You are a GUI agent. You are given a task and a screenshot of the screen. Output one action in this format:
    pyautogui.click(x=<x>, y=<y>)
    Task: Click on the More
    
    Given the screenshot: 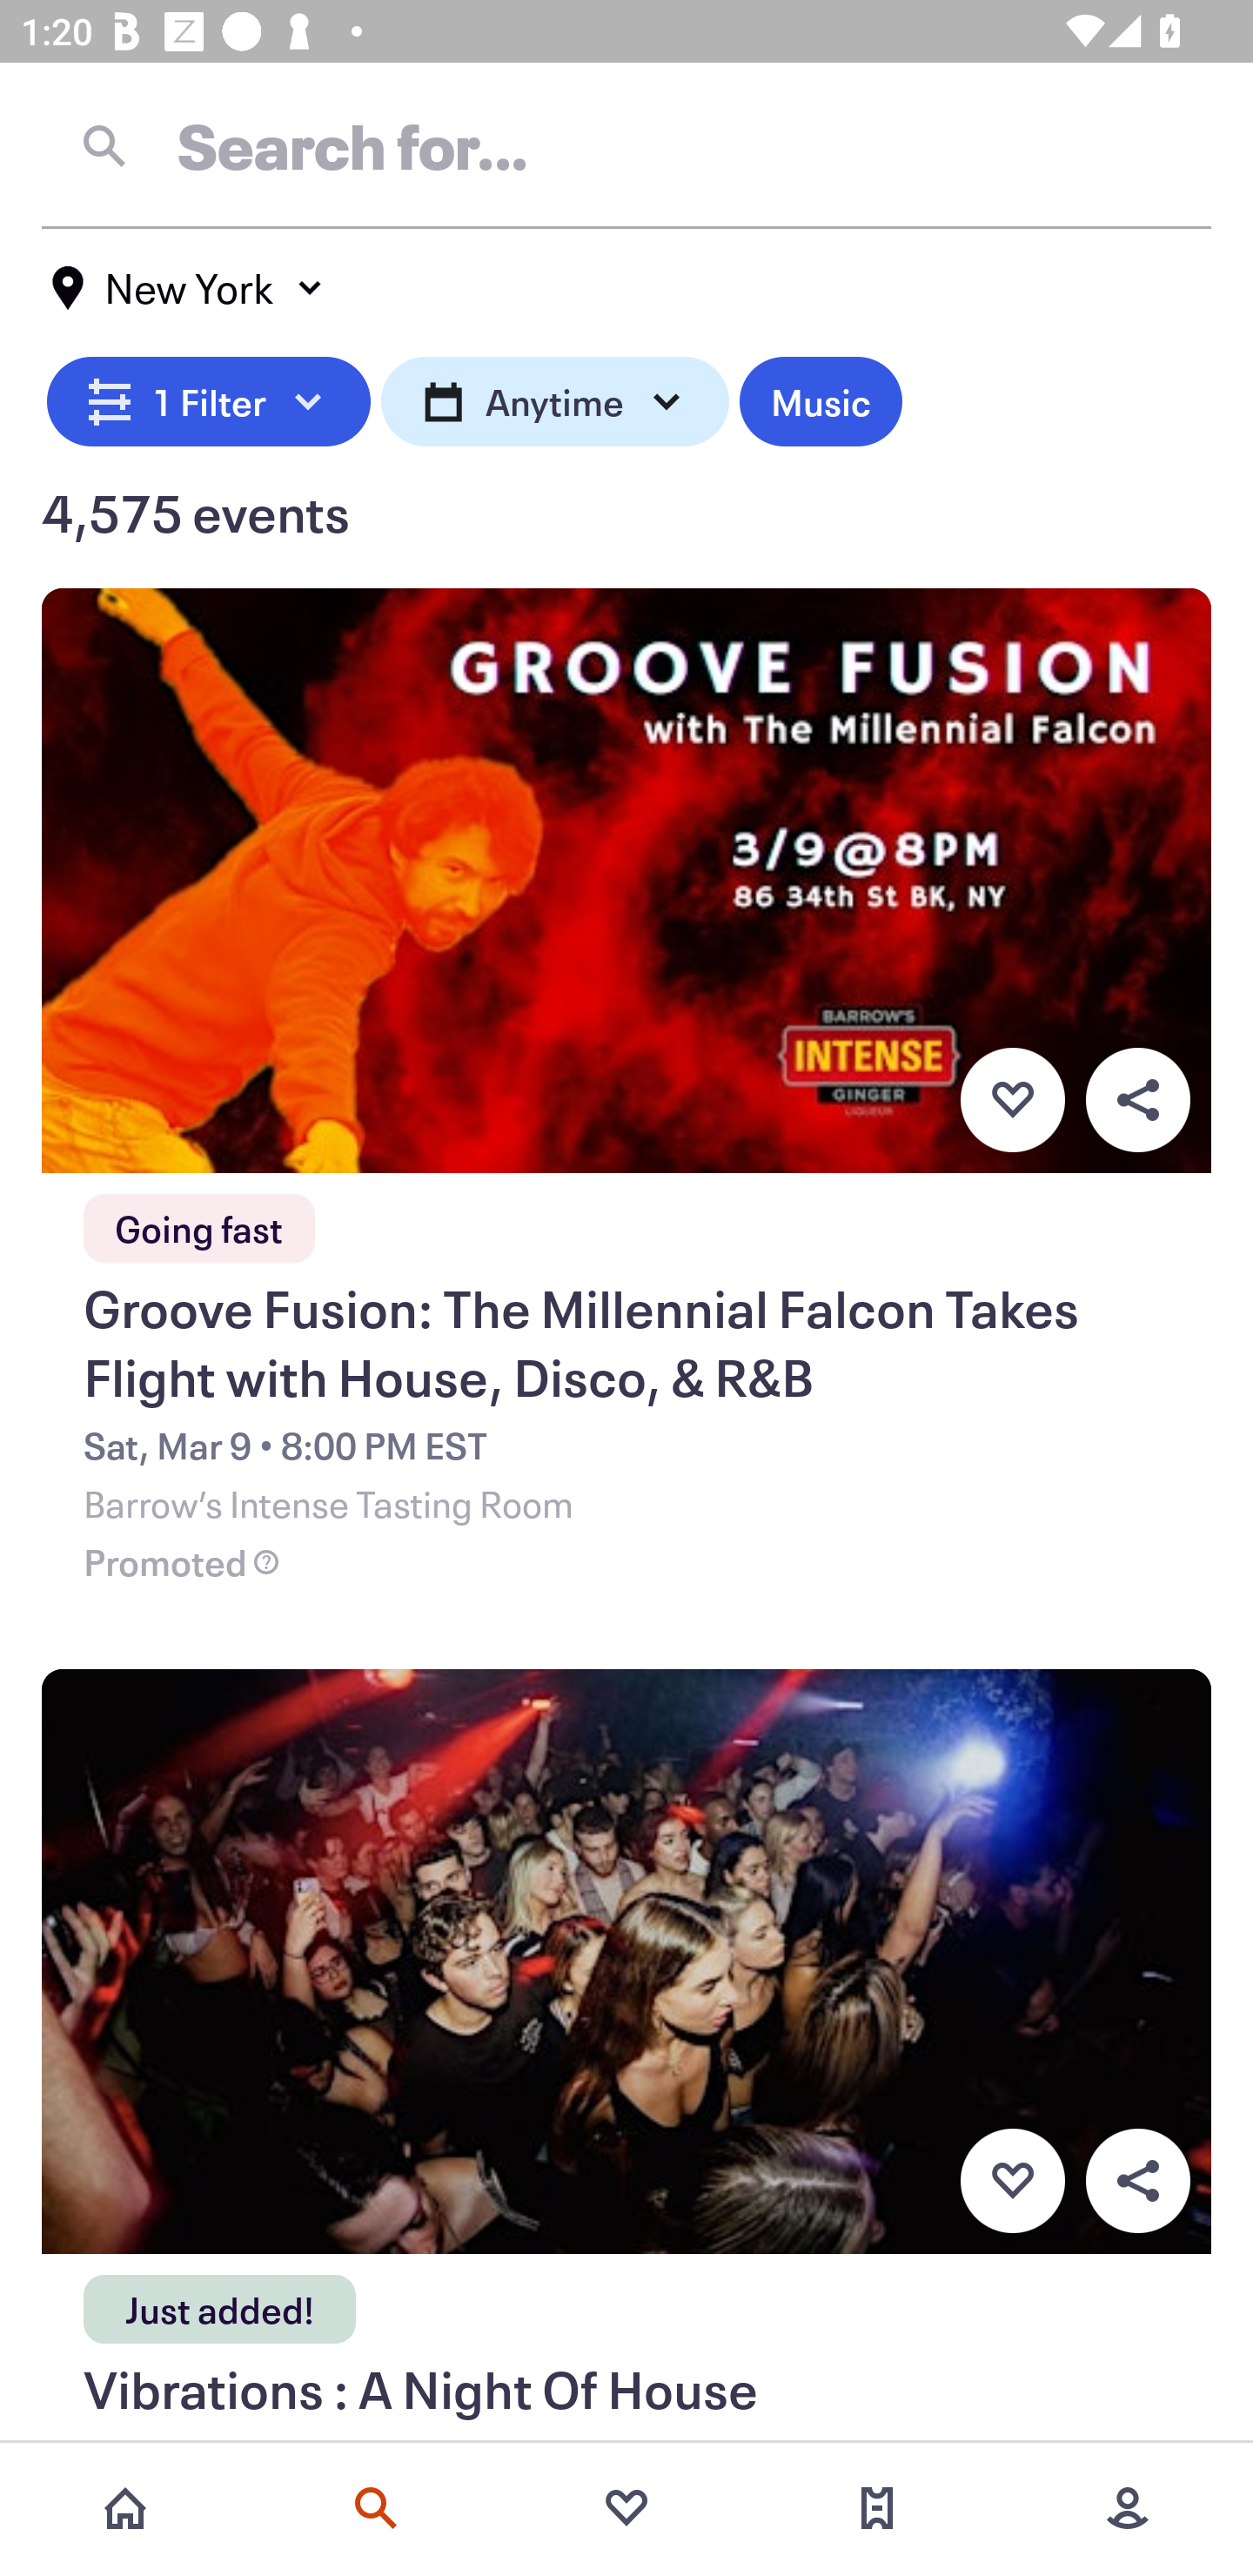 What is the action you would take?
    pyautogui.click(x=1128, y=2508)
    